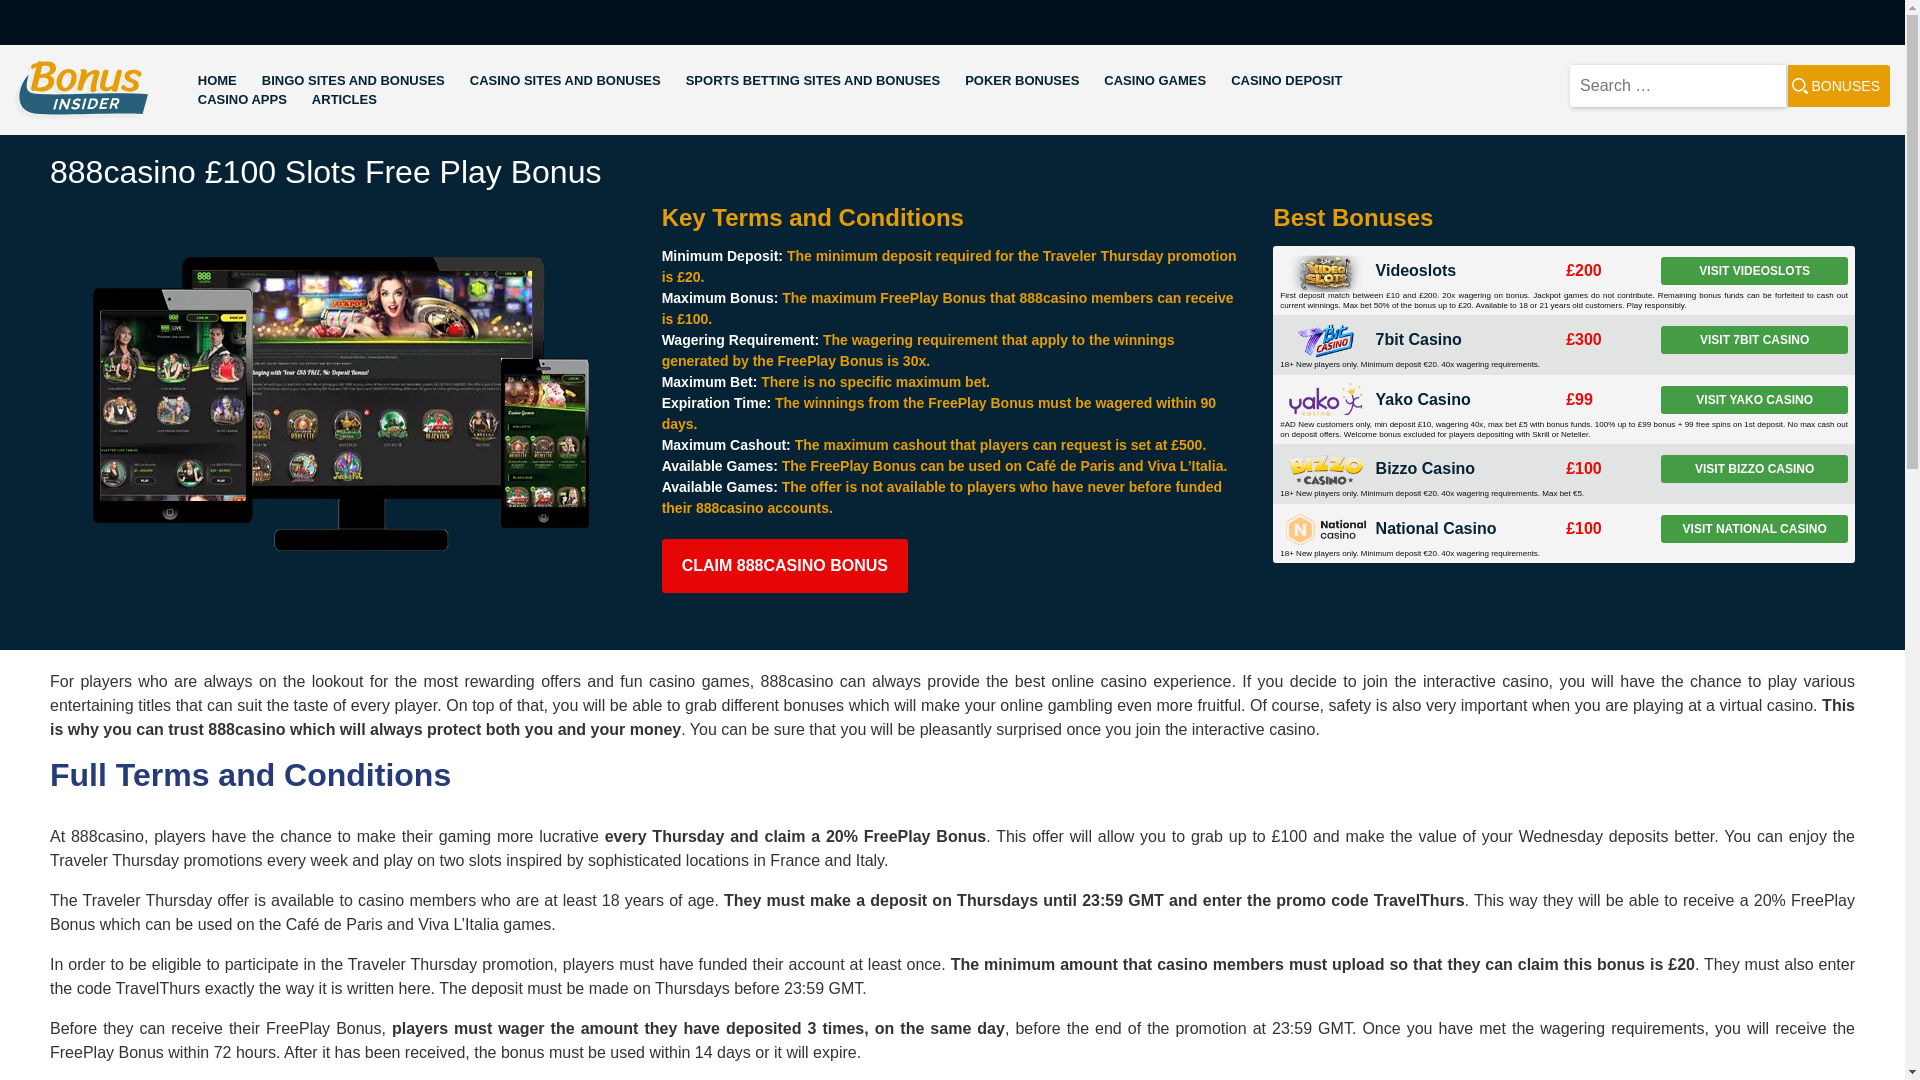 The width and height of the screenshot is (1920, 1080). Describe the element at coordinates (353, 80) in the screenshot. I see `BINGO SITES AND BONUSES` at that location.